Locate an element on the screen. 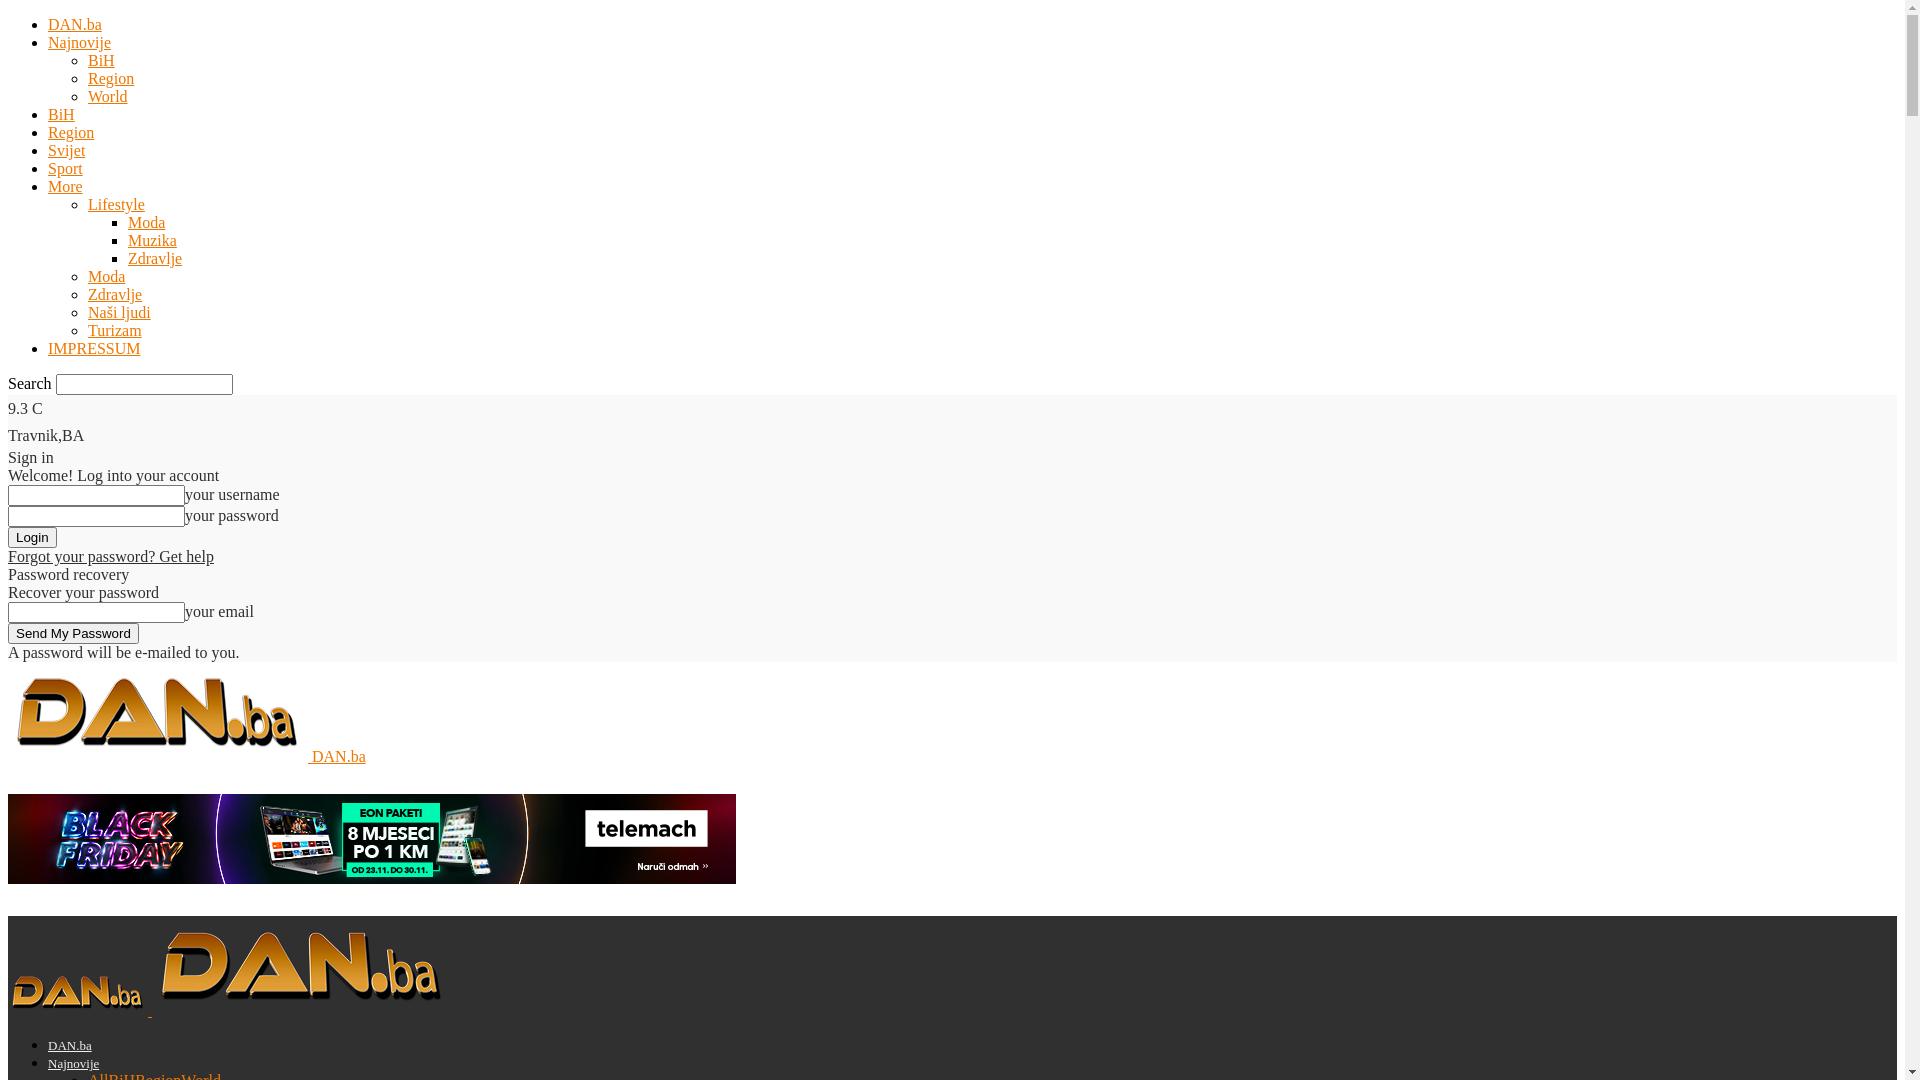 This screenshot has width=1920, height=1080. BiH is located at coordinates (102, 60).